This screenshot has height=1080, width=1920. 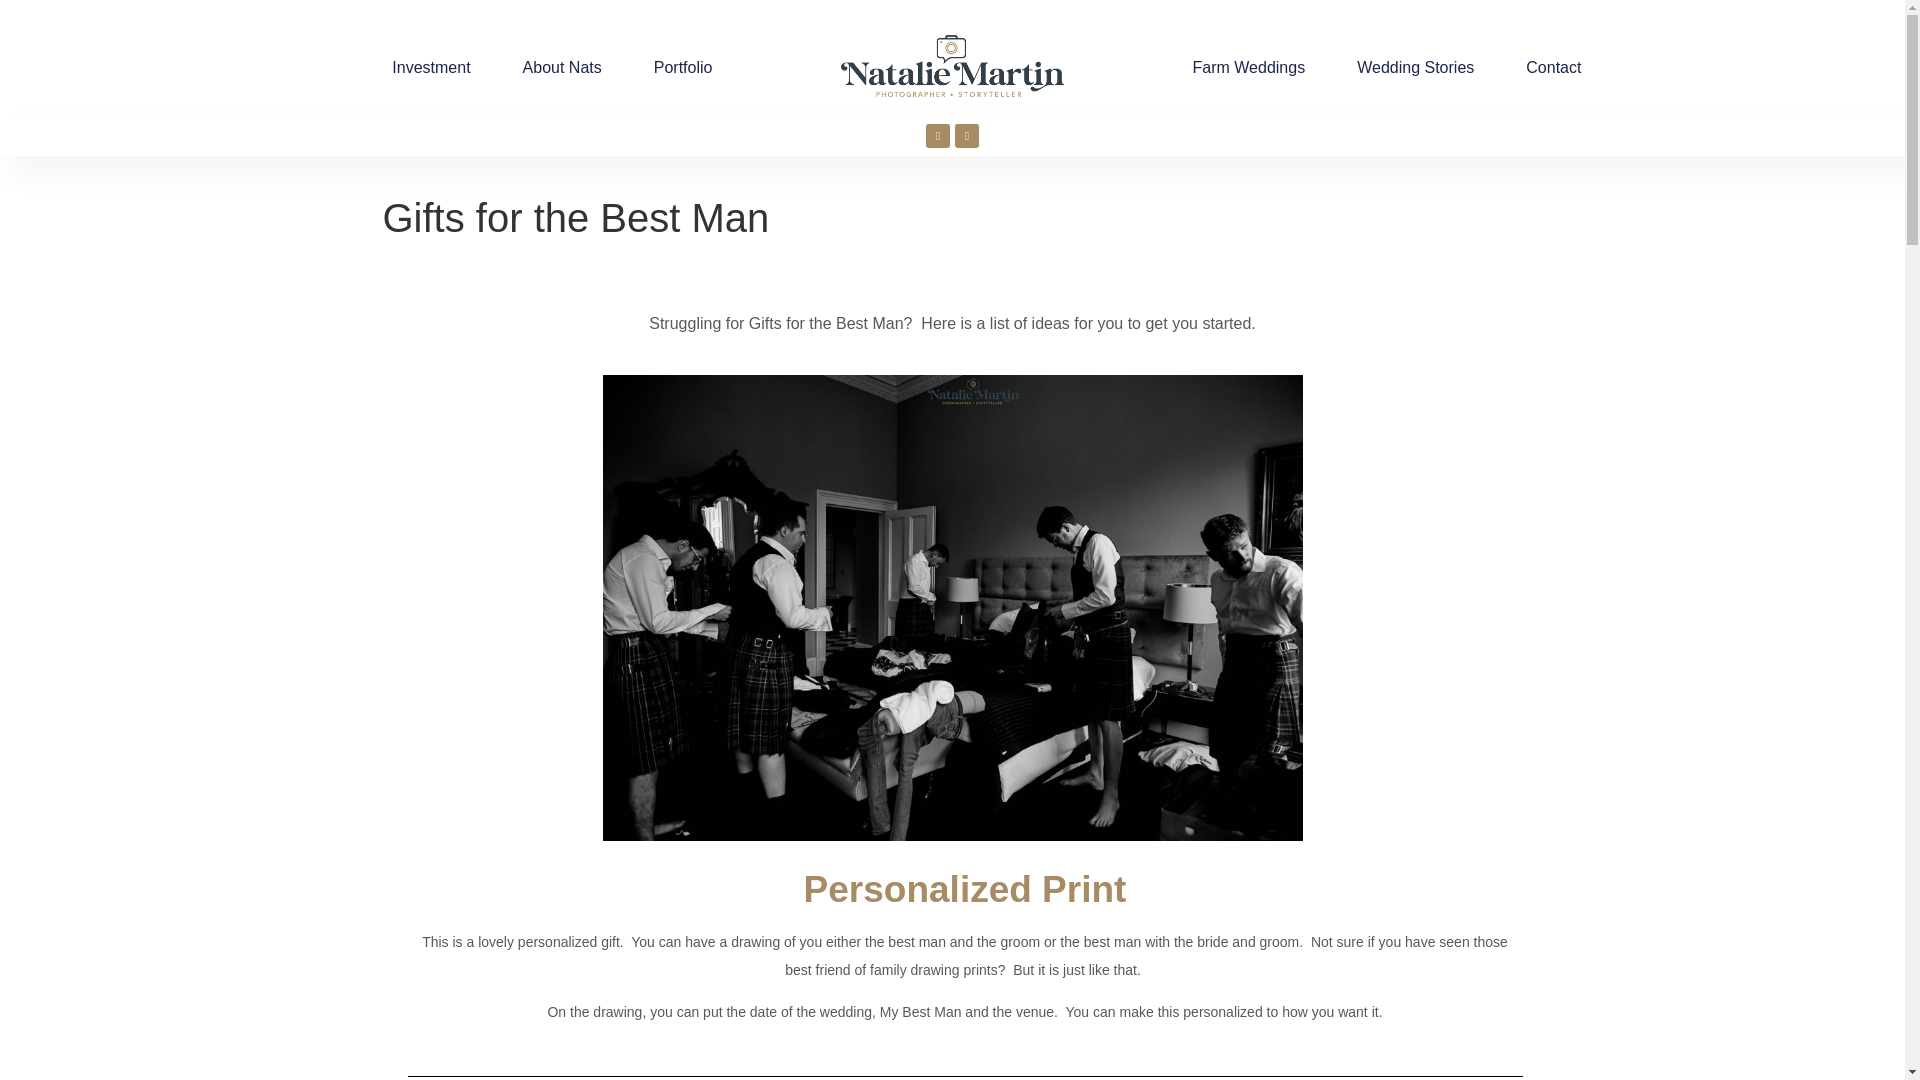 What do you see at coordinates (1416, 68) in the screenshot?
I see `Wedding Stories` at bounding box center [1416, 68].